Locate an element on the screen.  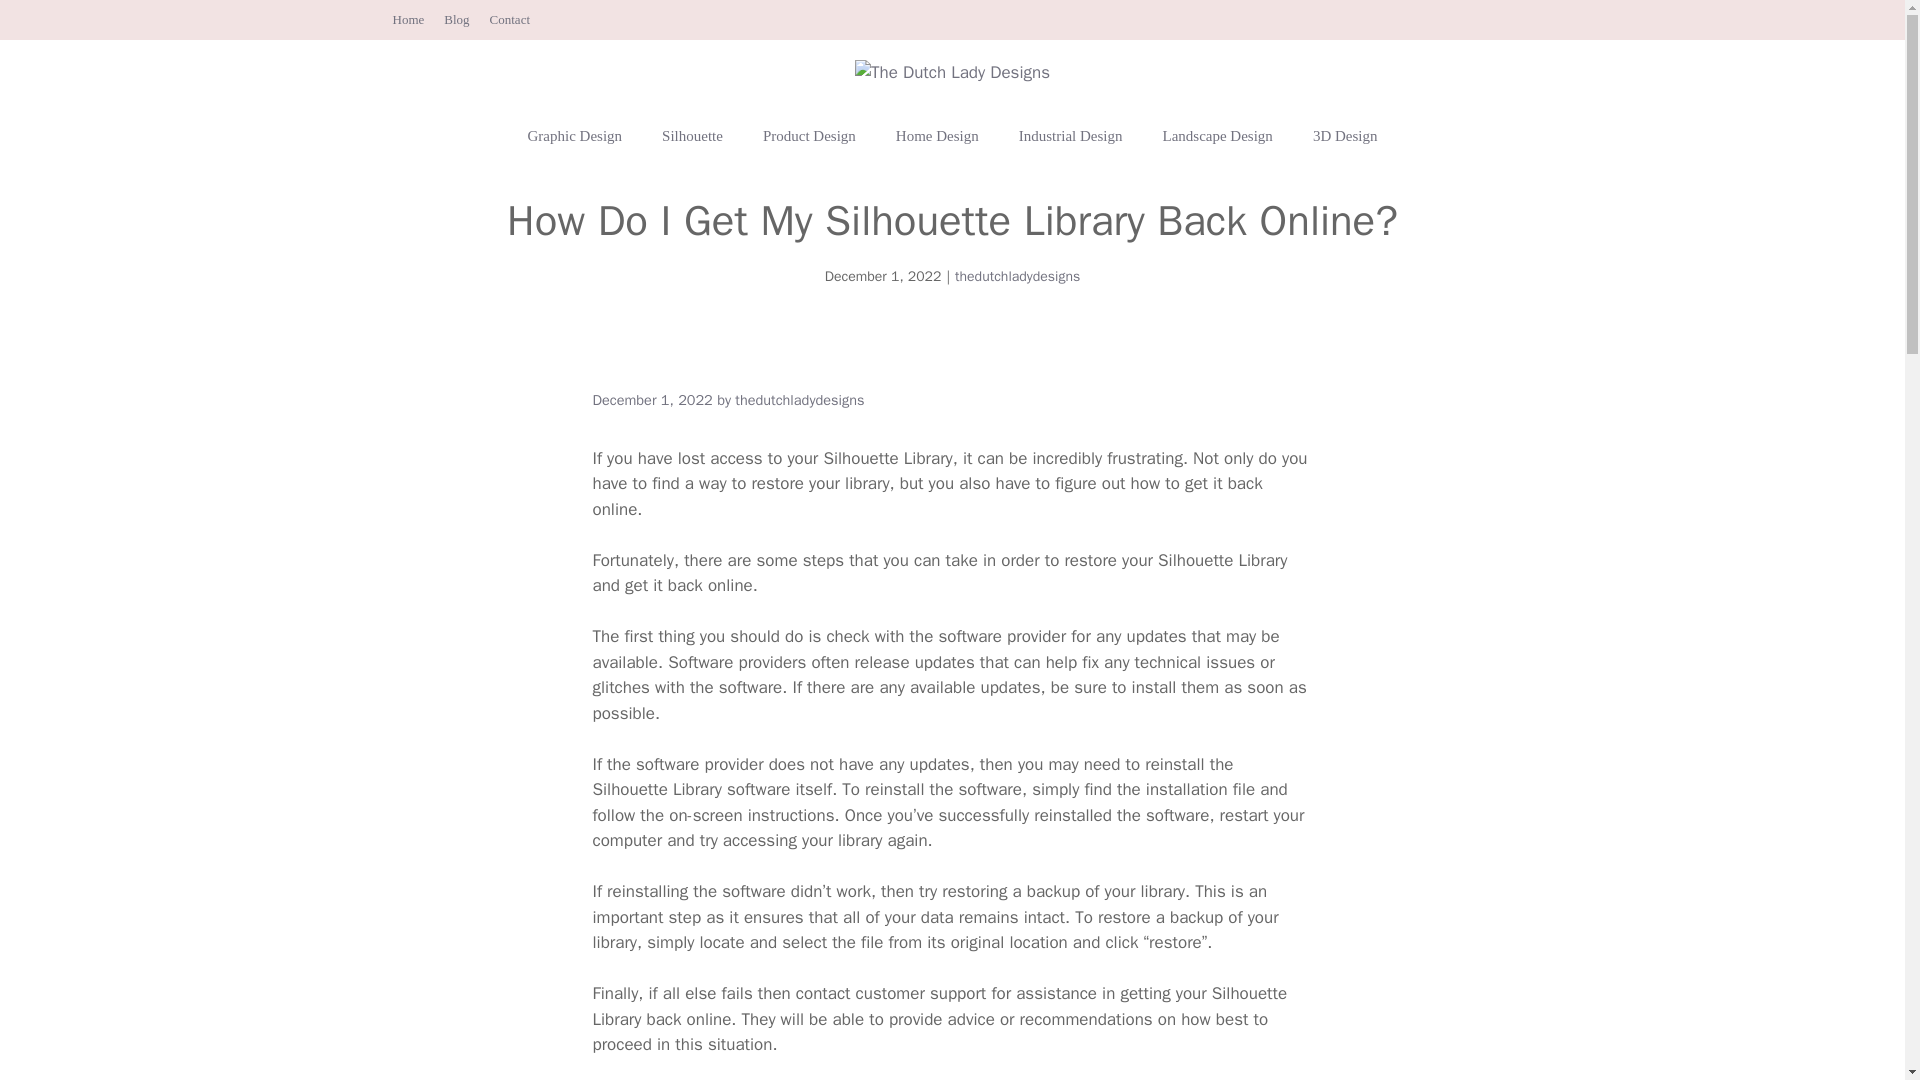
Product Design is located at coordinates (809, 136).